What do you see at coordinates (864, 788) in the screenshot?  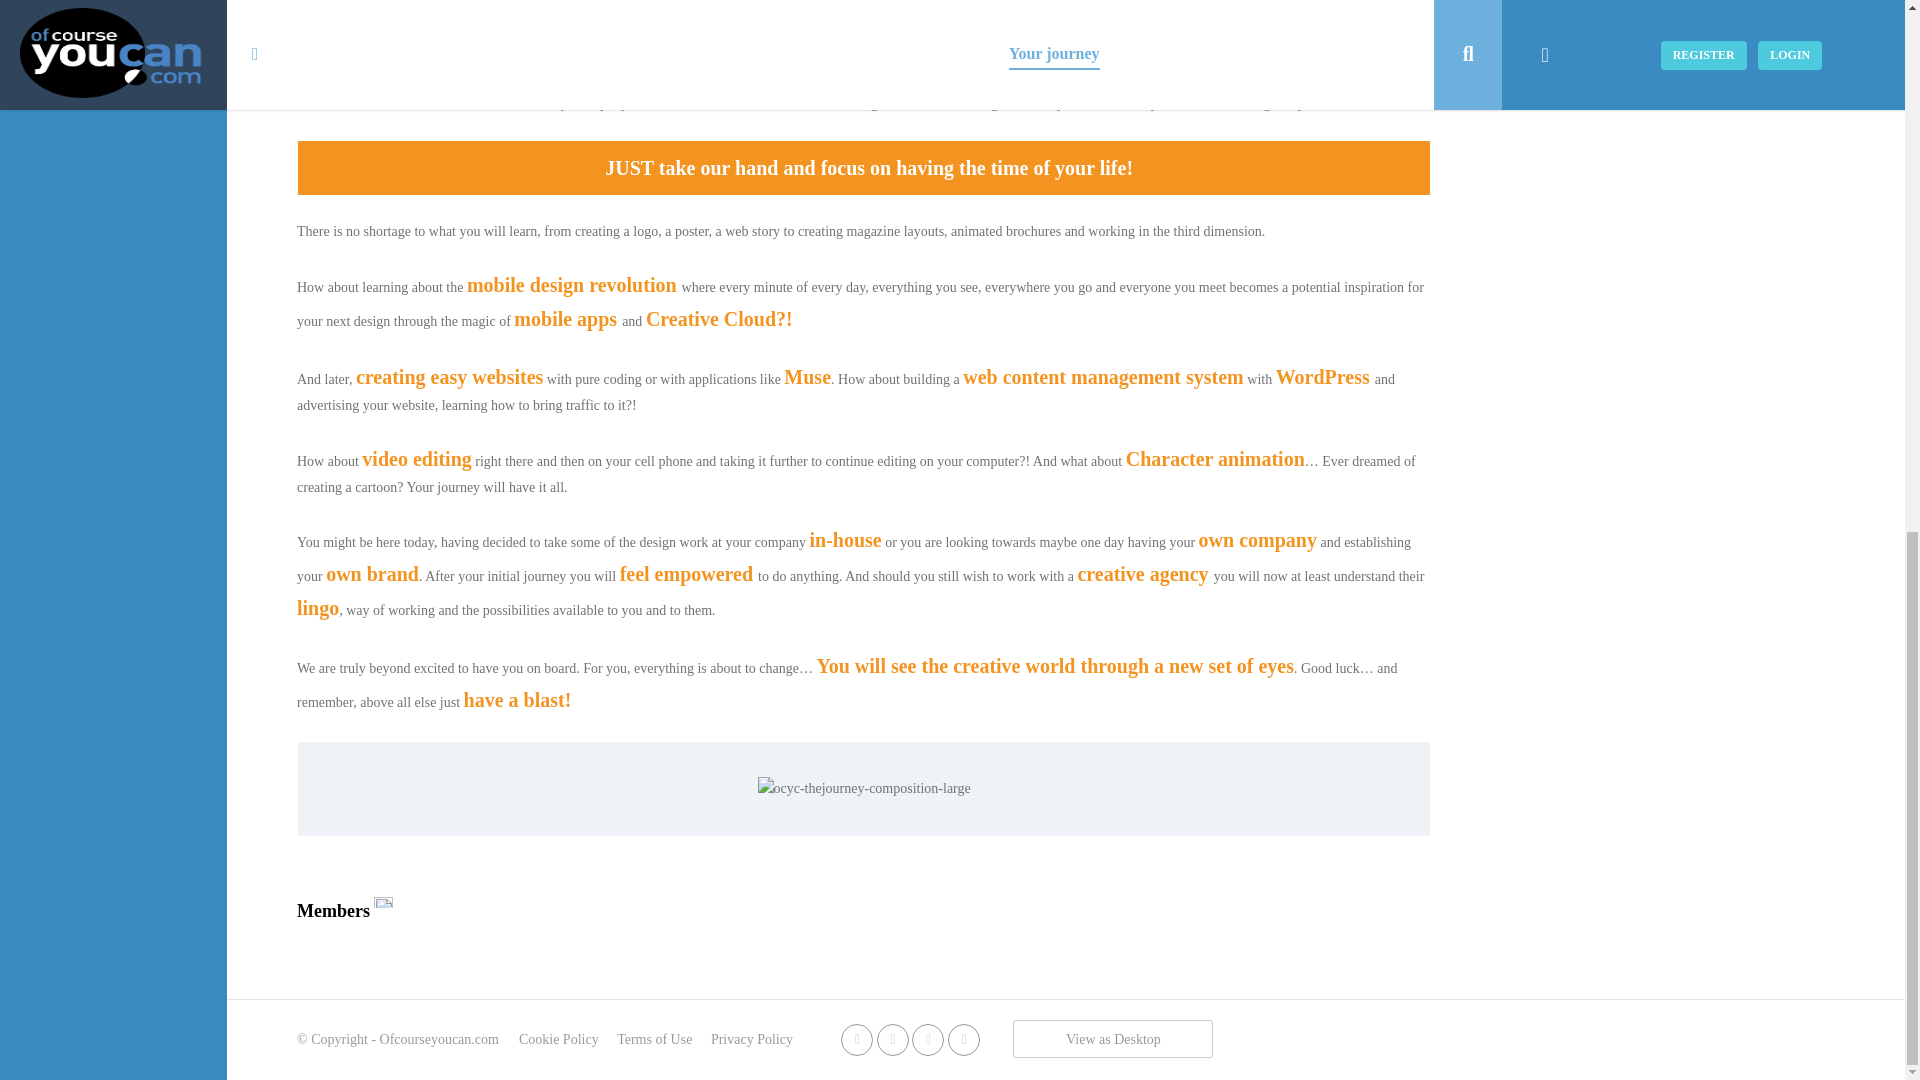 I see `ocyc-thejourney-composition-large` at bounding box center [864, 788].